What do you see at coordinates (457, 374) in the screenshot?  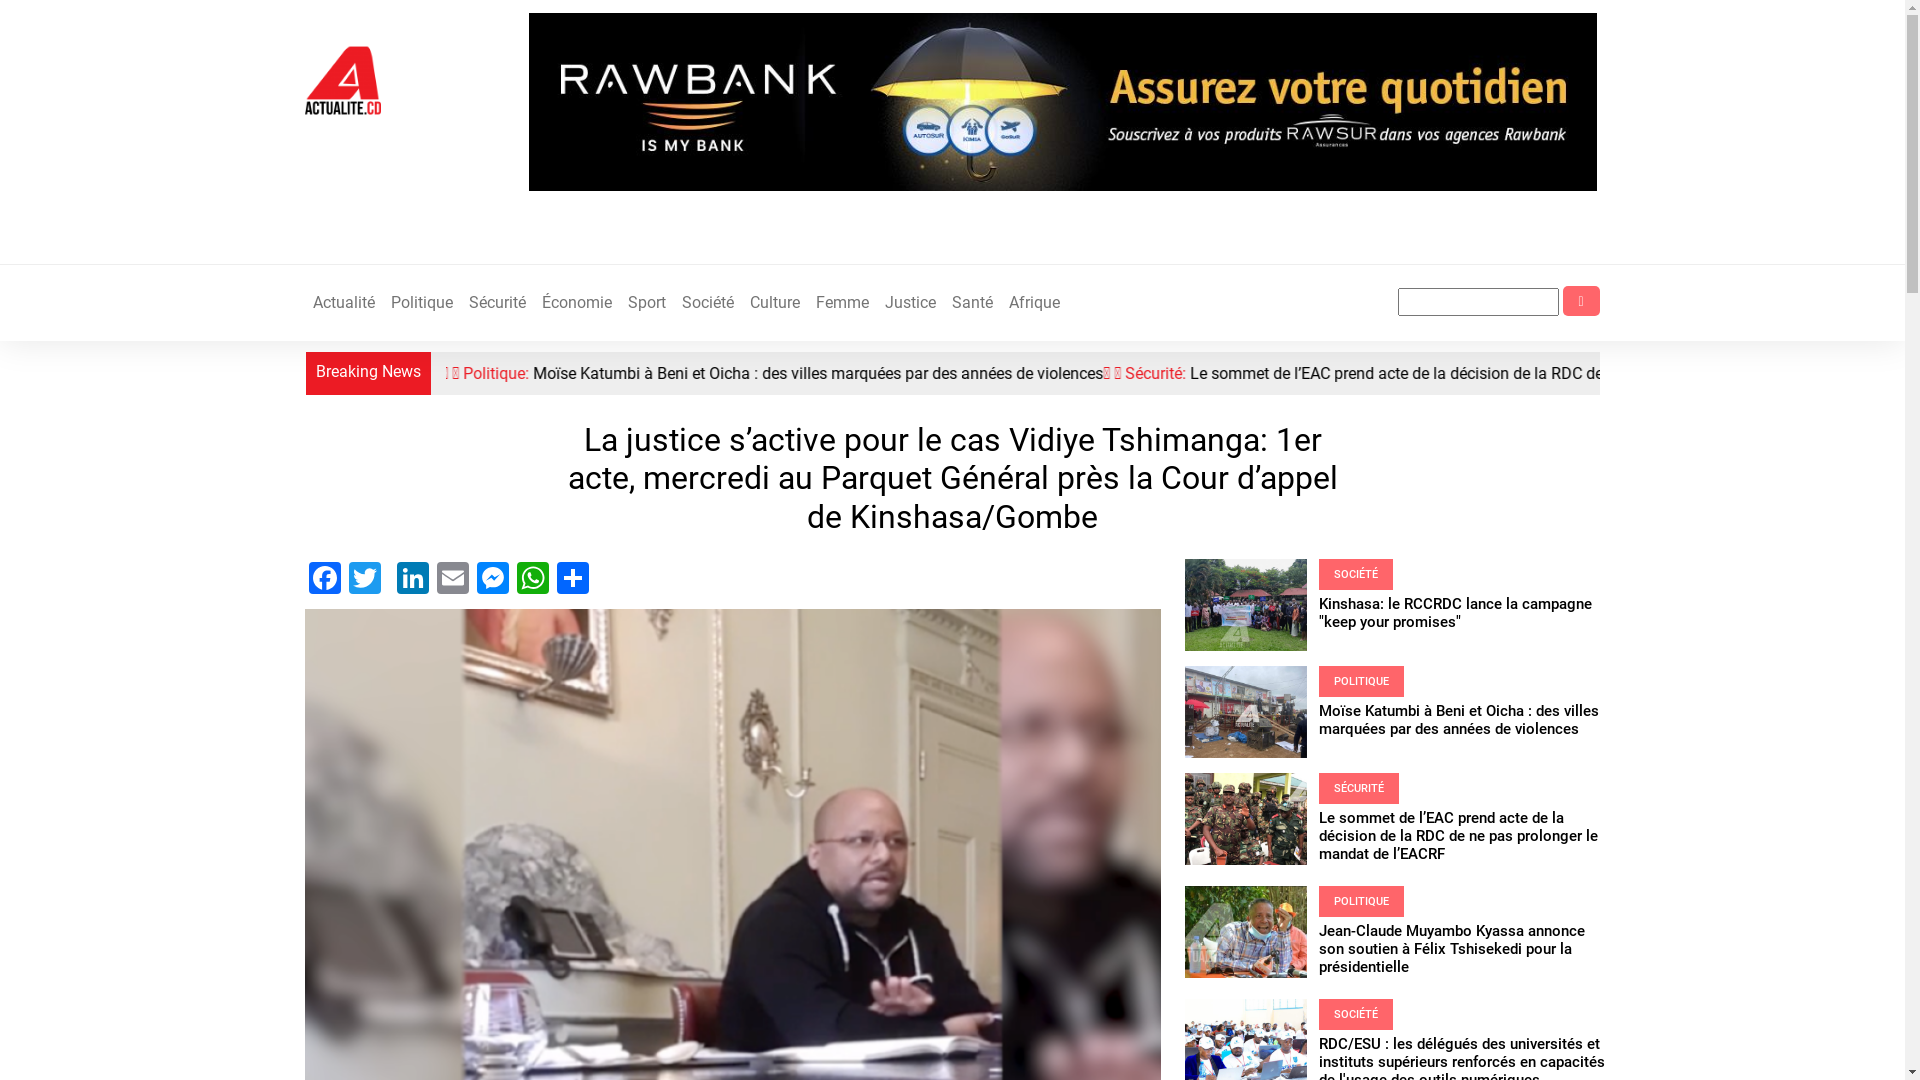 I see `Kinshasa: le RCCRDC lance la campagne "keep your promises"` at bounding box center [457, 374].